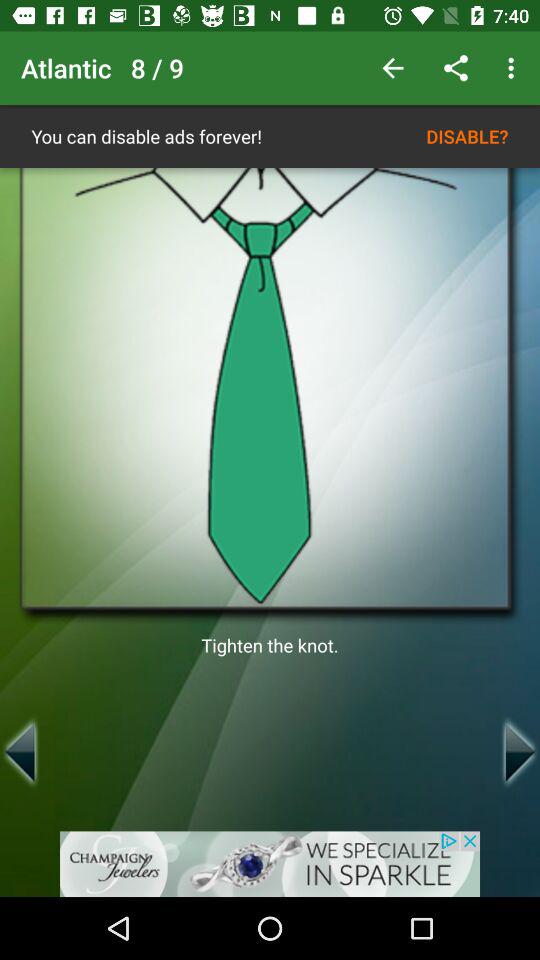 Image resolution: width=540 pixels, height=960 pixels. What do you see at coordinates (520, 752) in the screenshot?
I see `click on the next icon` at bounding box center [520, 752].